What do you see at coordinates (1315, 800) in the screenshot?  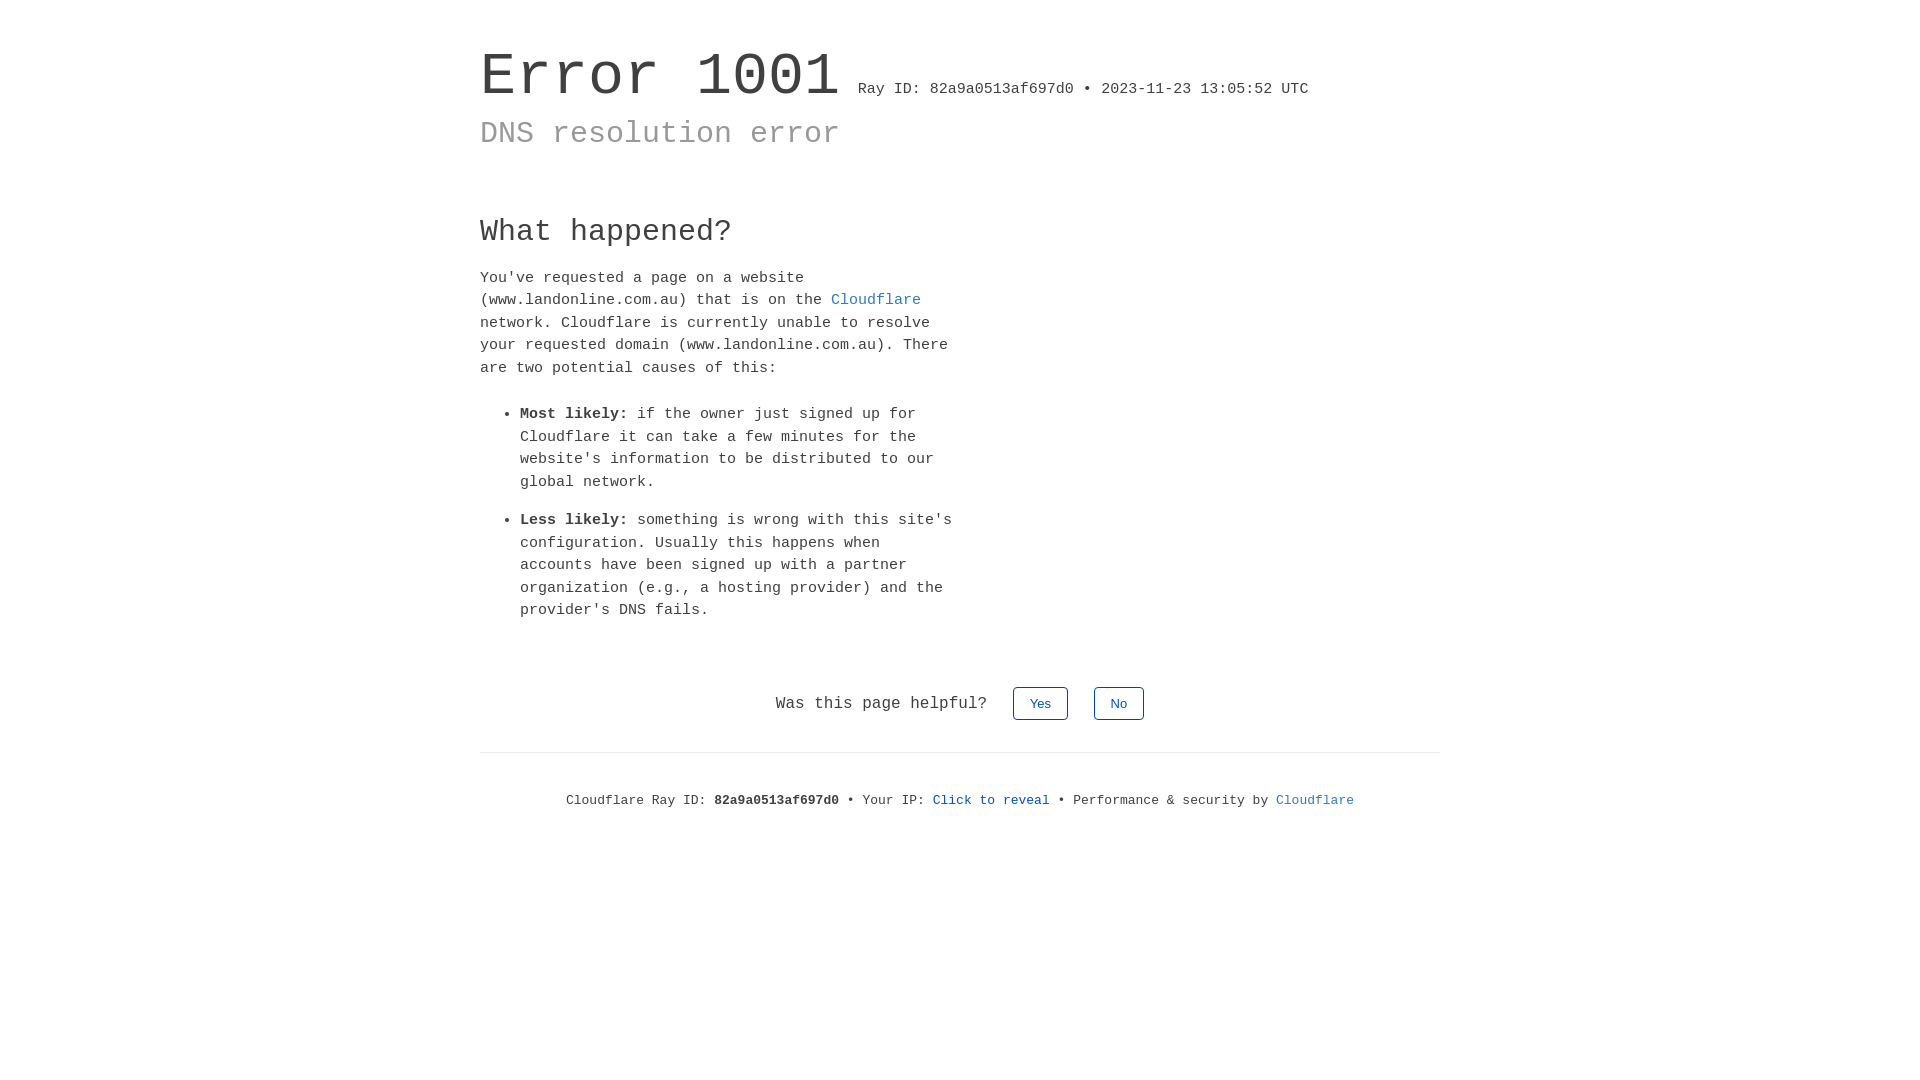 I see `Cloudflare` at bounding box center [1315, 800].